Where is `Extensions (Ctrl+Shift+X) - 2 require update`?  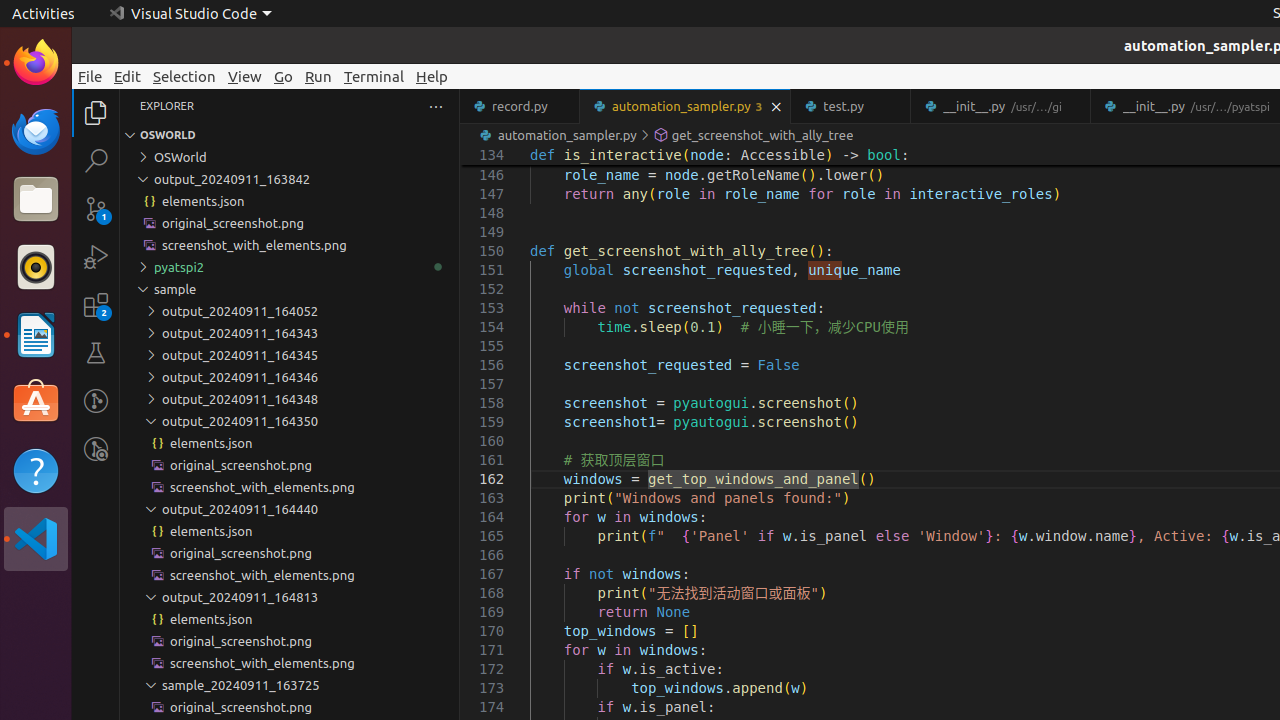
Extensions (Ctrl+Shift+X) - 2 require update is located at coordinates (96, 305).